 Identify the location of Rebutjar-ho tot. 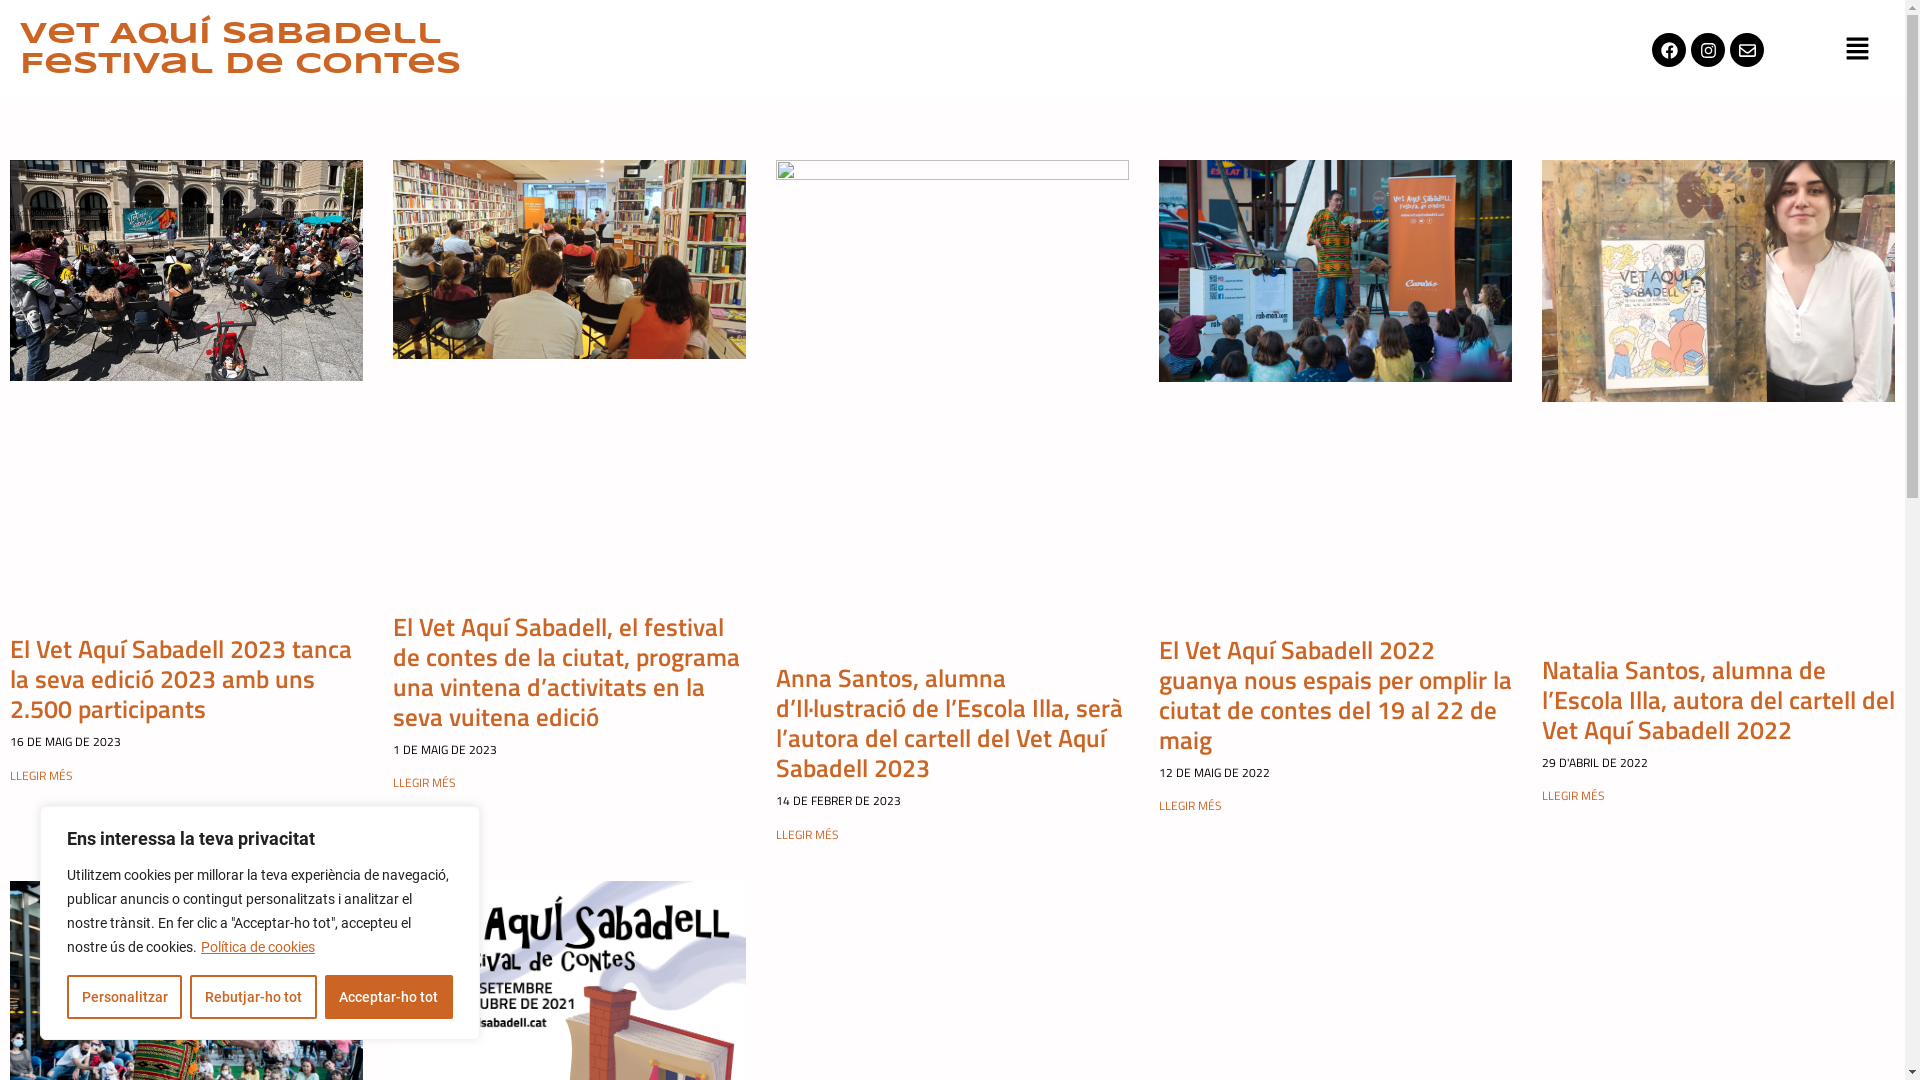
(253, 997).